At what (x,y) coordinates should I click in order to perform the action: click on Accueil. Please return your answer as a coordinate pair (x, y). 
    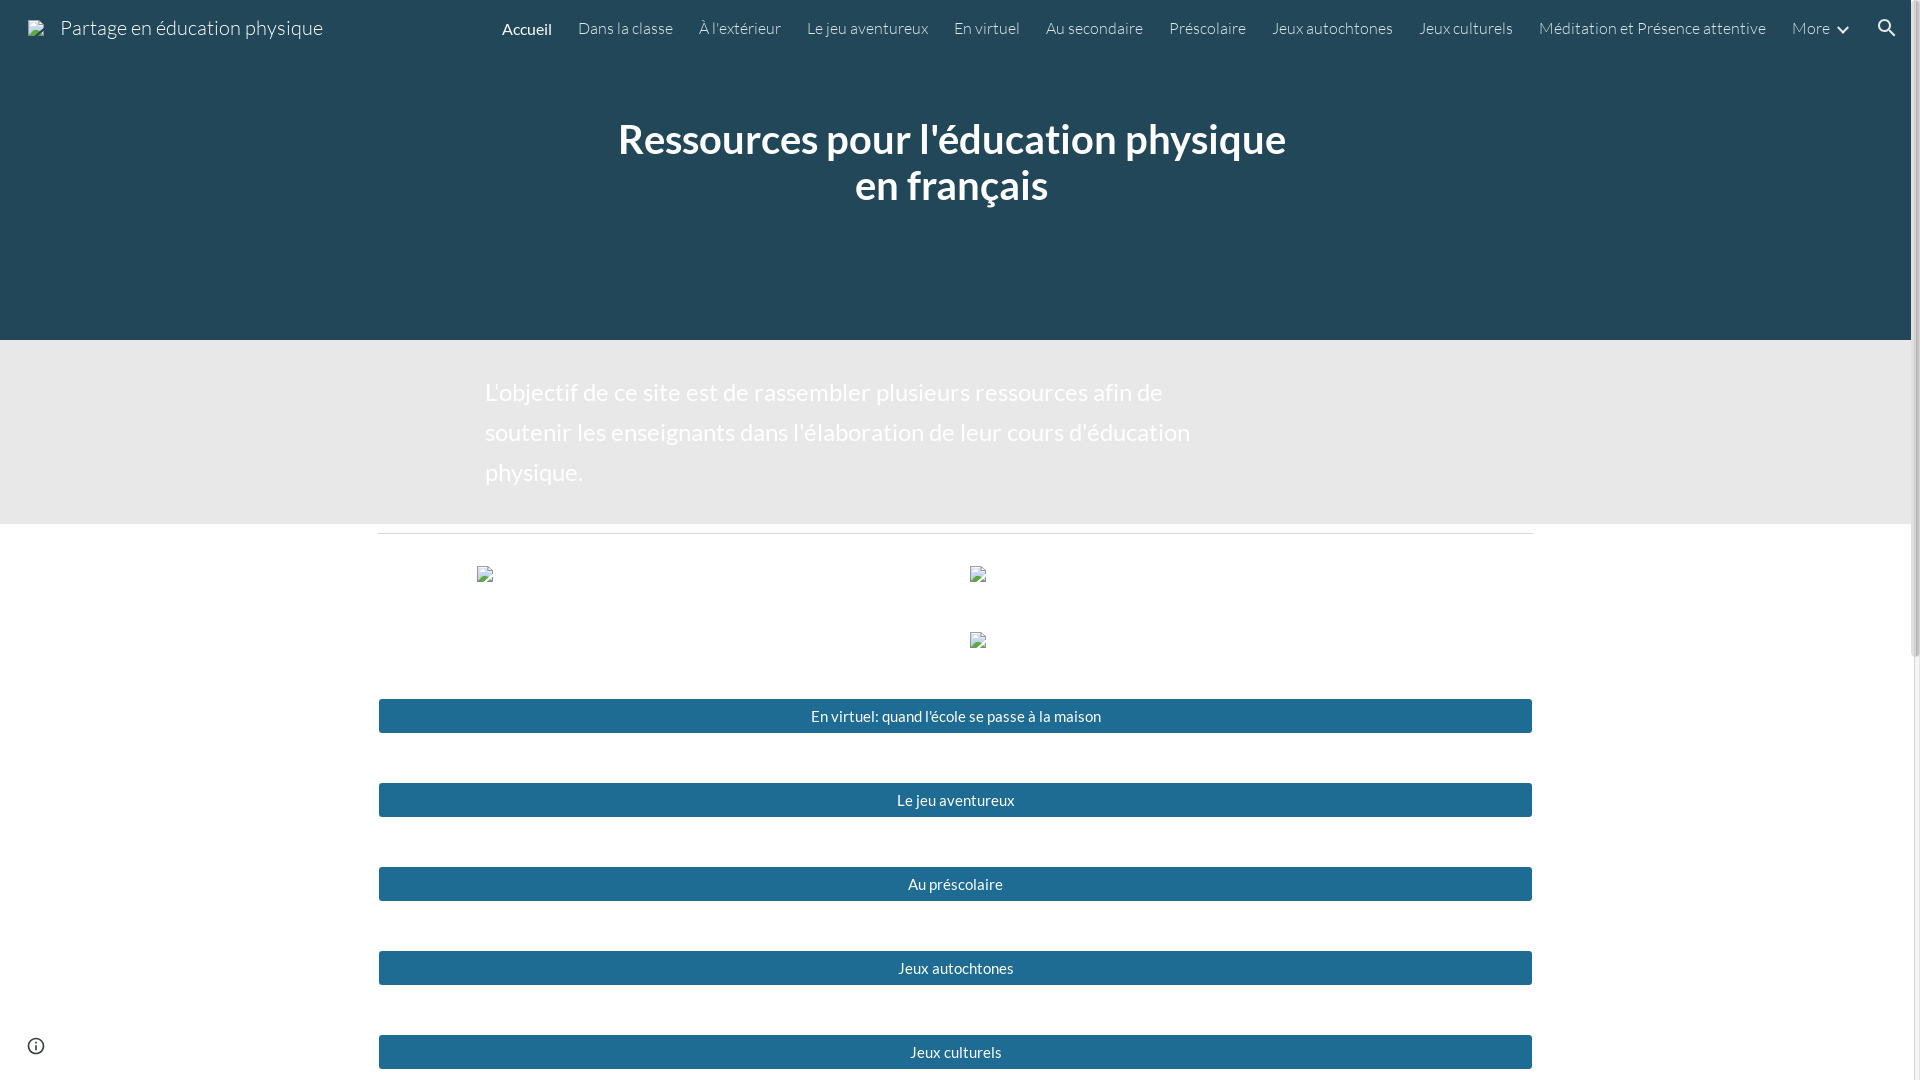
    Looking at the image, I should click on (527, 28).